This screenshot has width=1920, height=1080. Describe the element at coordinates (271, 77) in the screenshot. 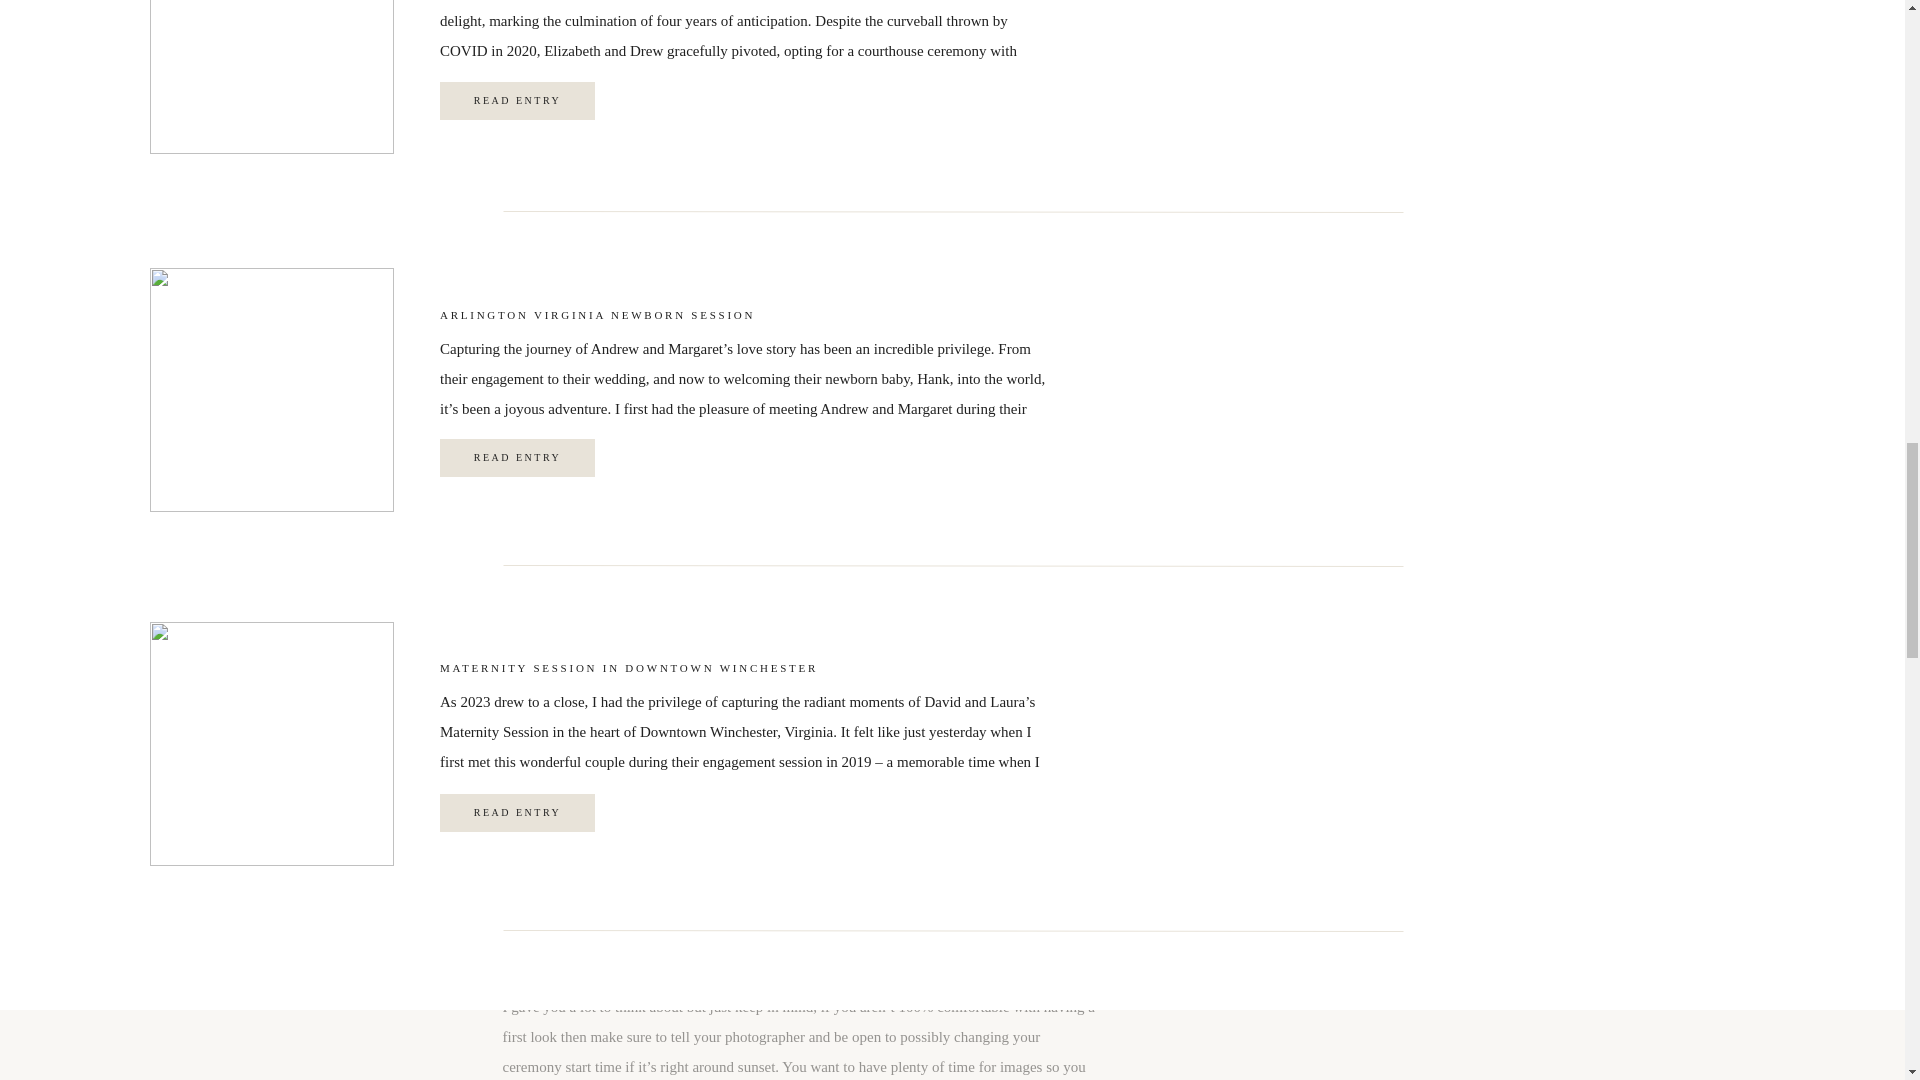

I see `Chinoiserie Inspired Morais Vineyard Wedding` at that location.